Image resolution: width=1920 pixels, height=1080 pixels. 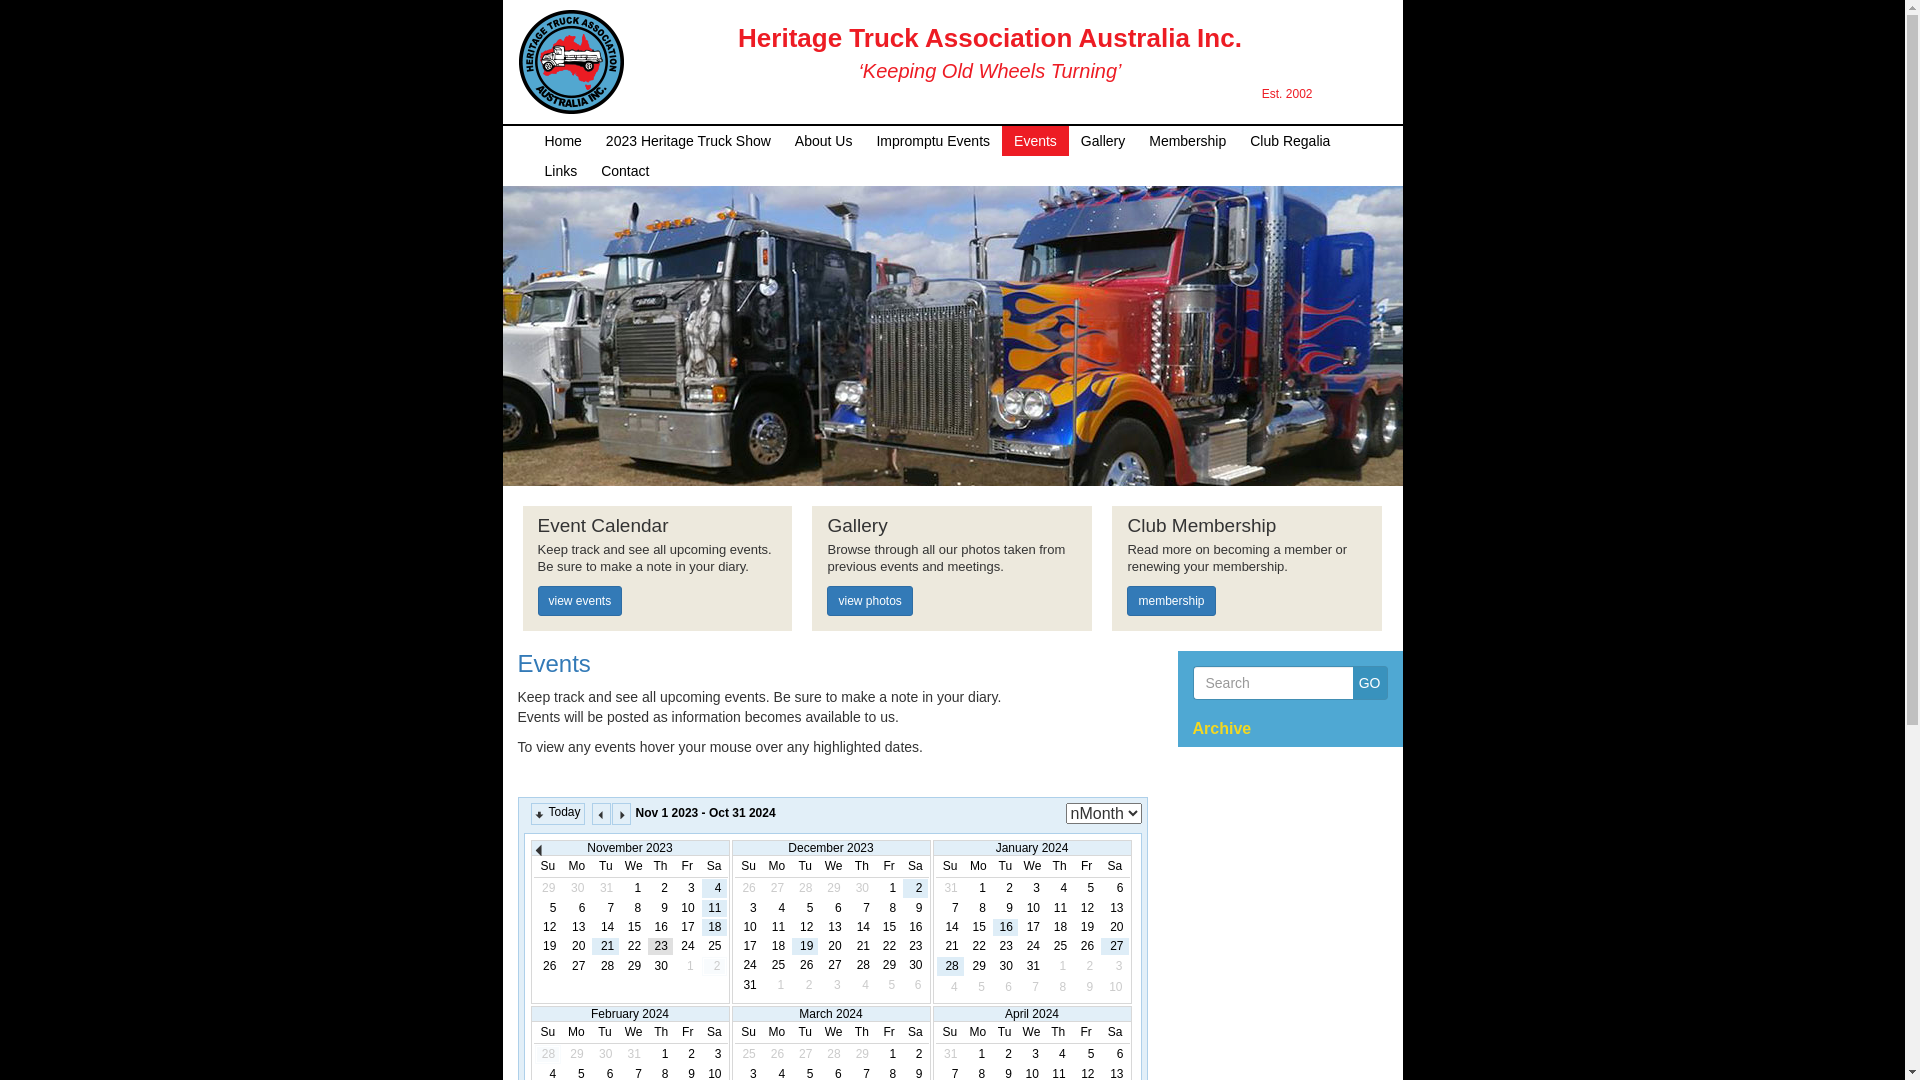 What do you see at coordinates (748, 966) in the screenshot?
I see `24` at bounding box center [748, 966].